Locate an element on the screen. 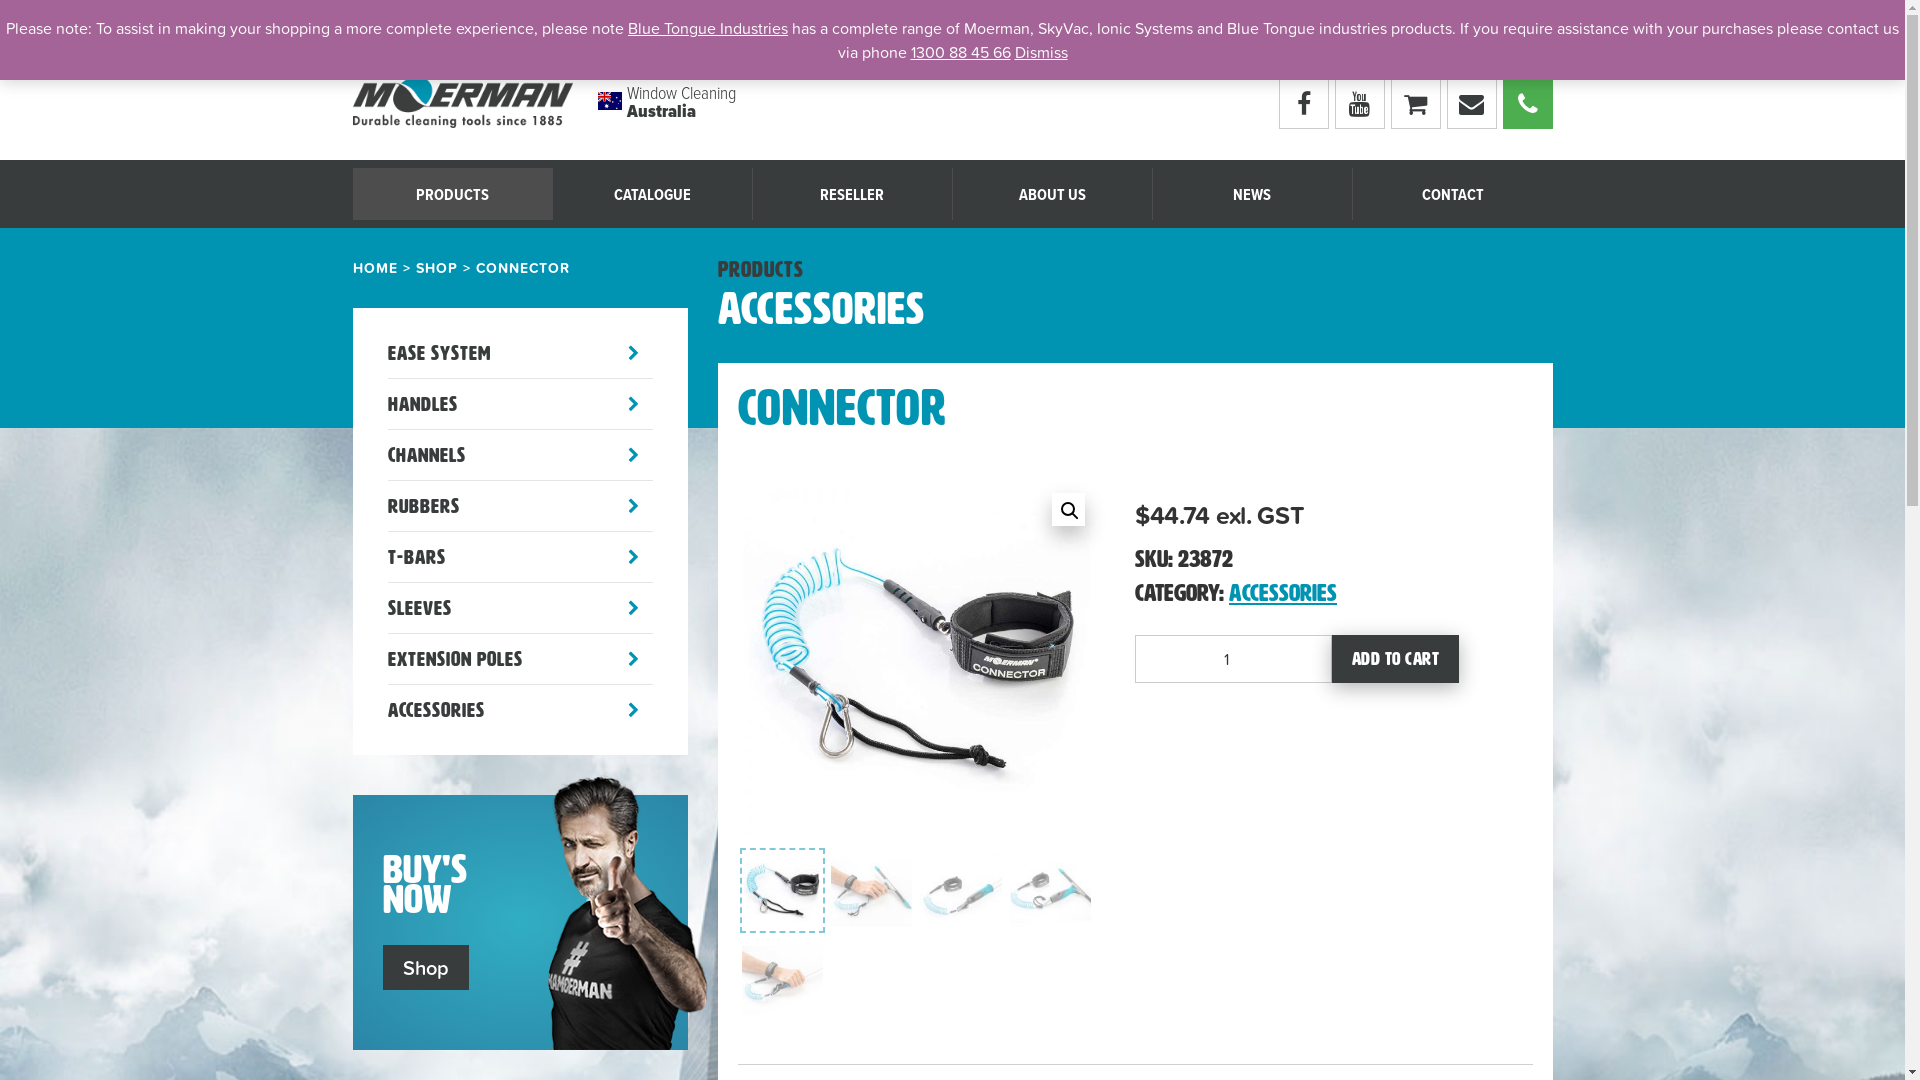  CONTACT is located at coordinates (1452, 194).